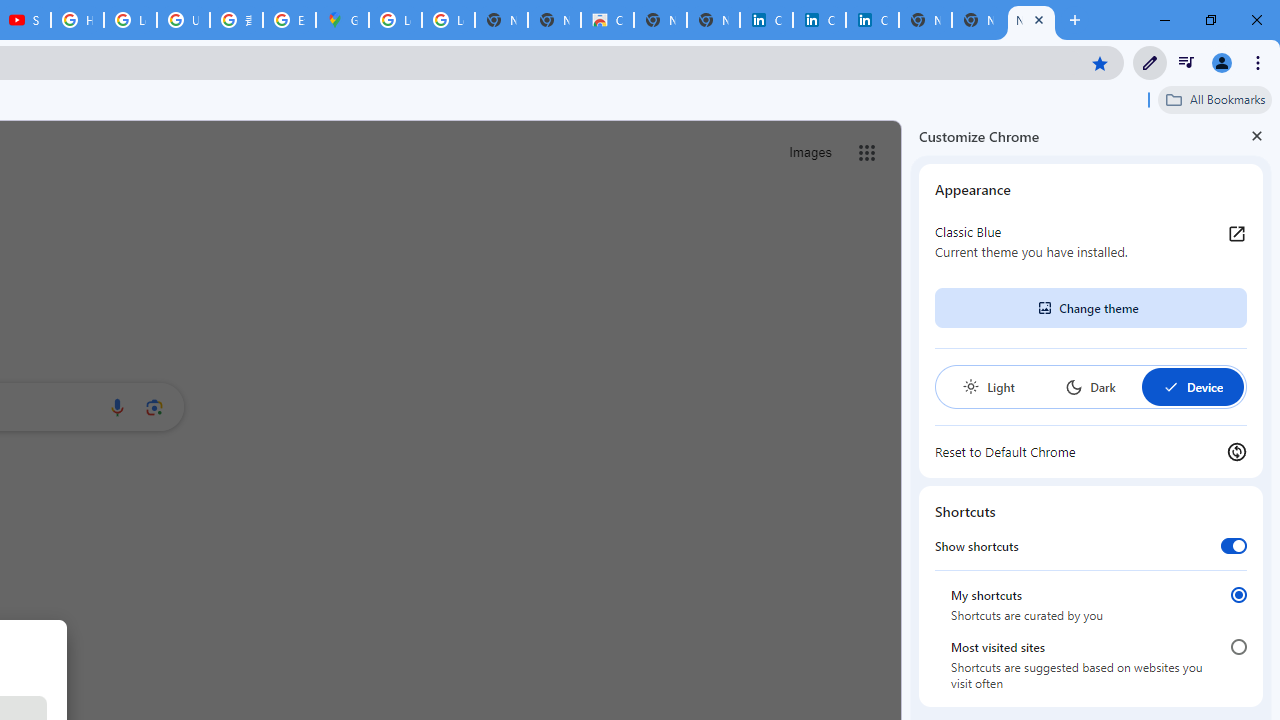  Describe the element at coordinates (289, 20) in the screenshot. I see `Explore new street-level details - Google Maps Help` at that location.